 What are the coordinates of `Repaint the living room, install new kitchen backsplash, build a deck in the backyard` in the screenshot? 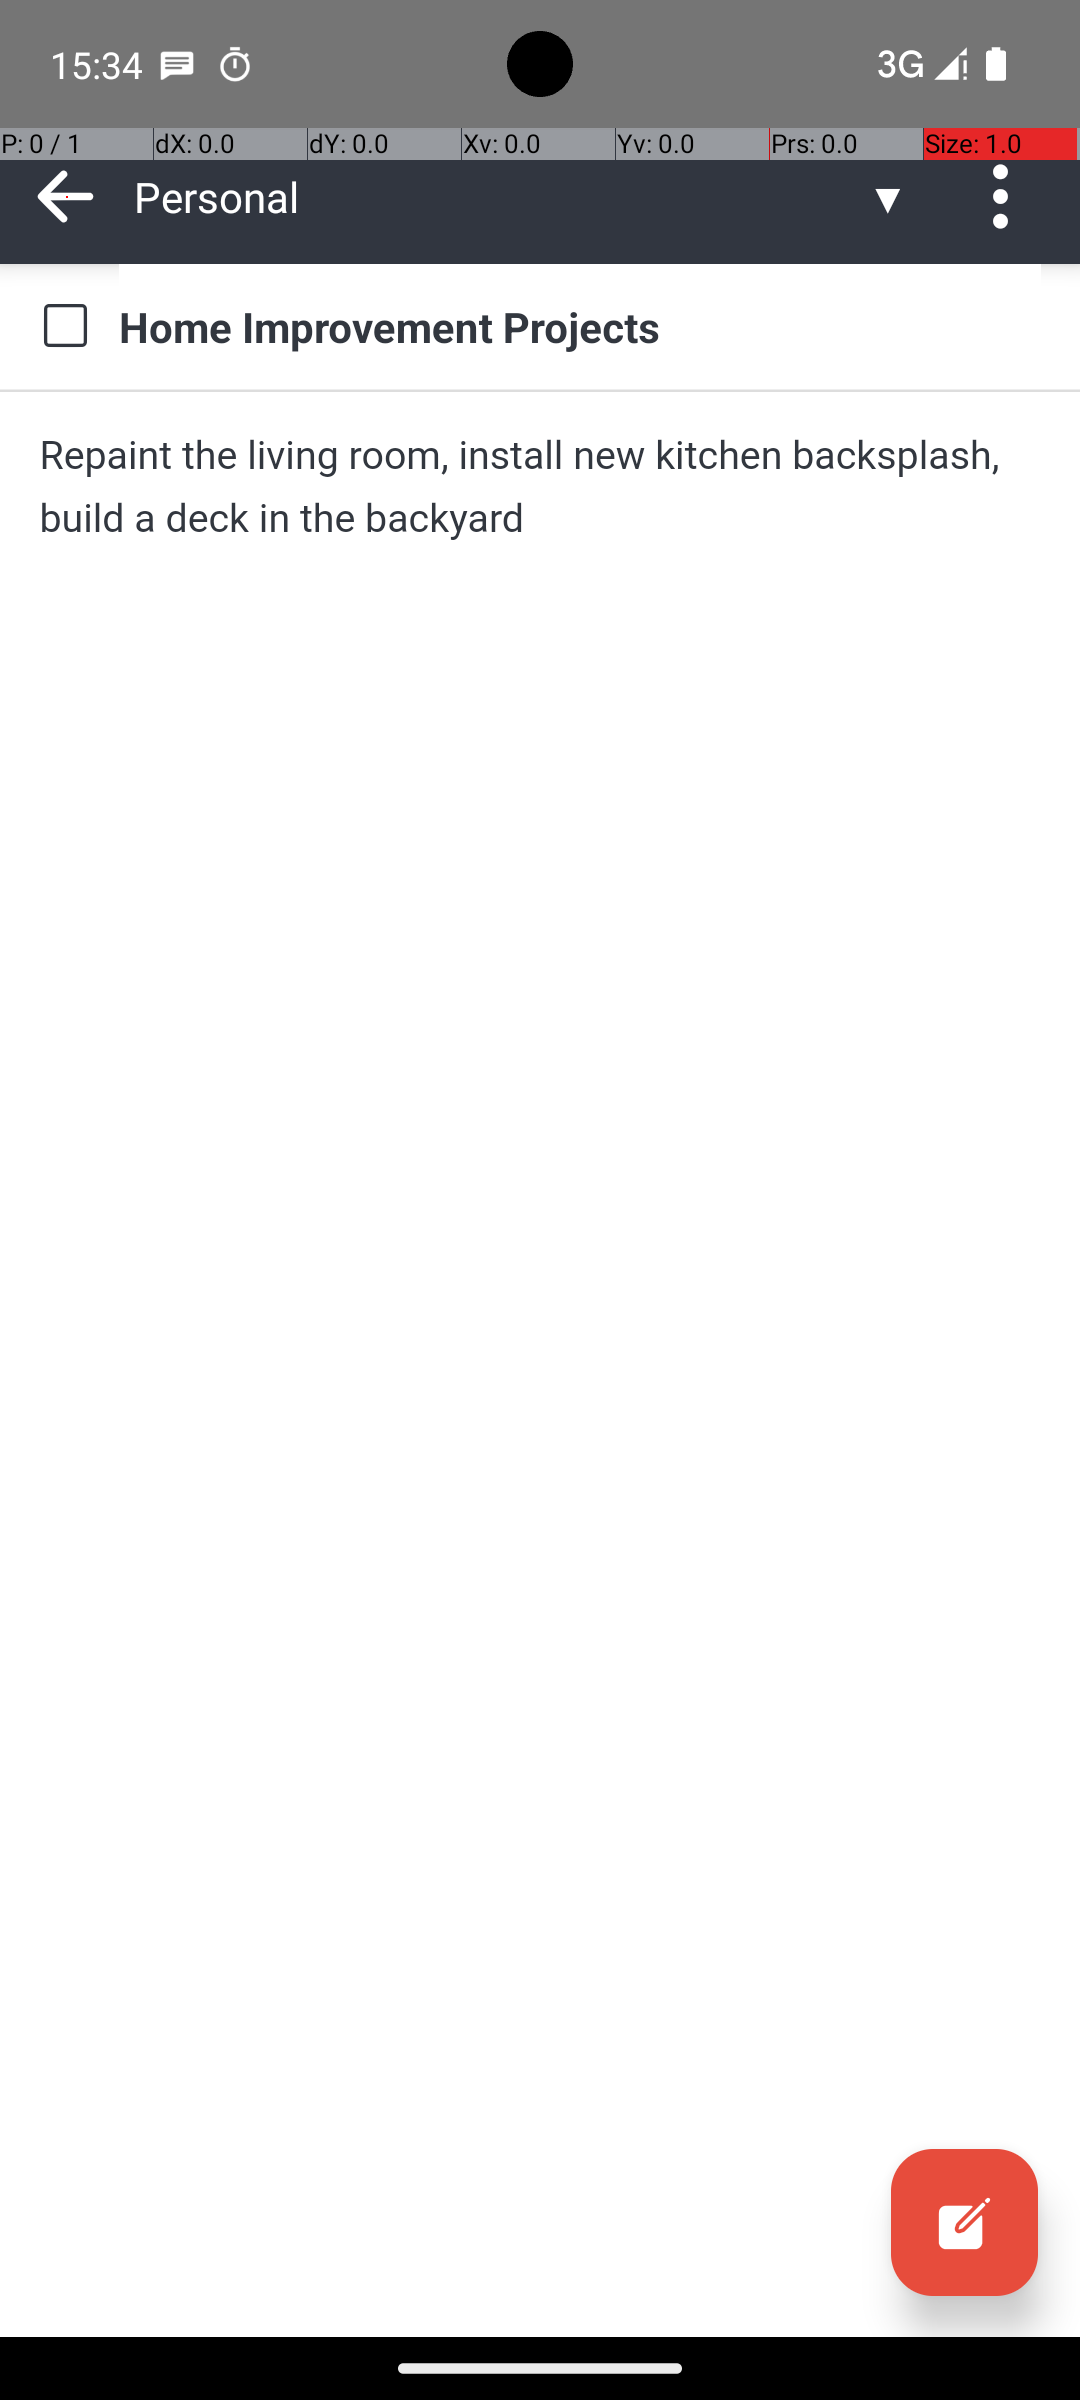 It's located at (540, 486).